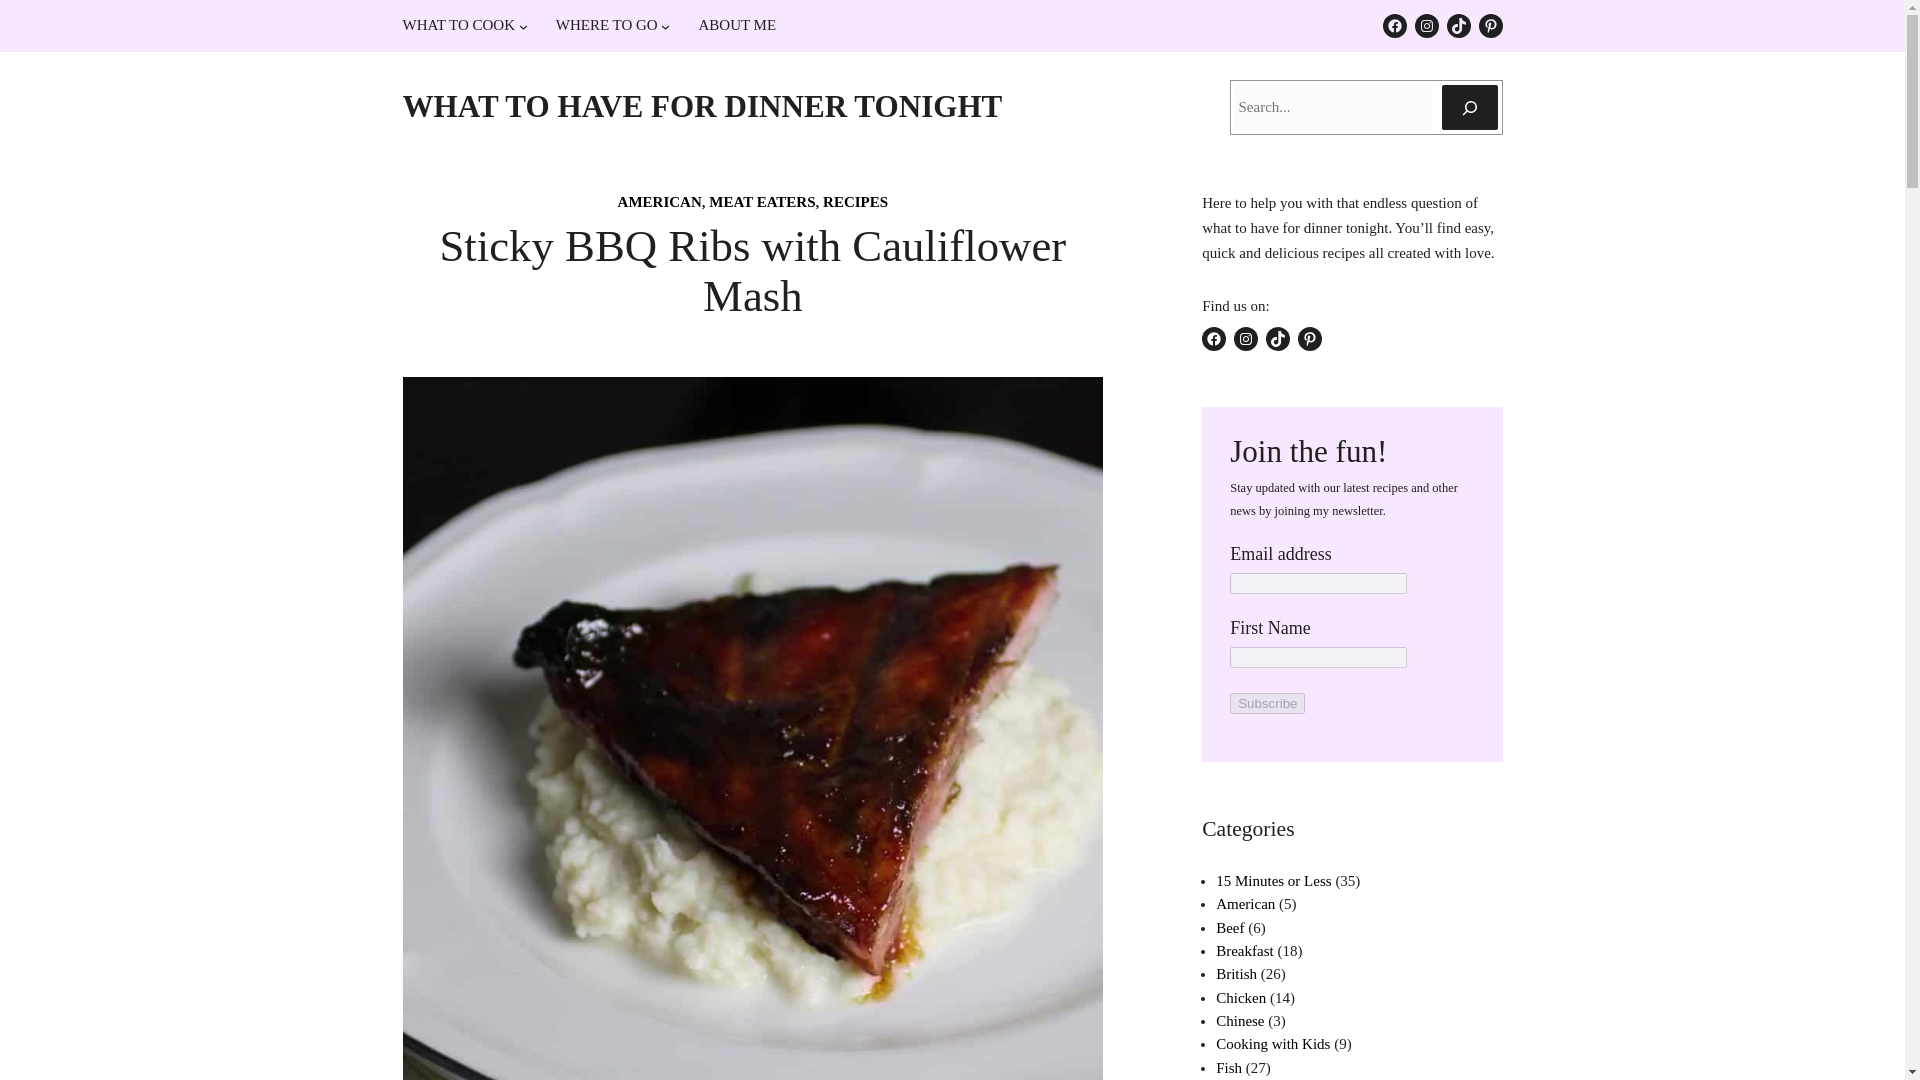 This screenshot has width=1920, height=1080. I want to click on WHERE TO GO, so click(607, 25).